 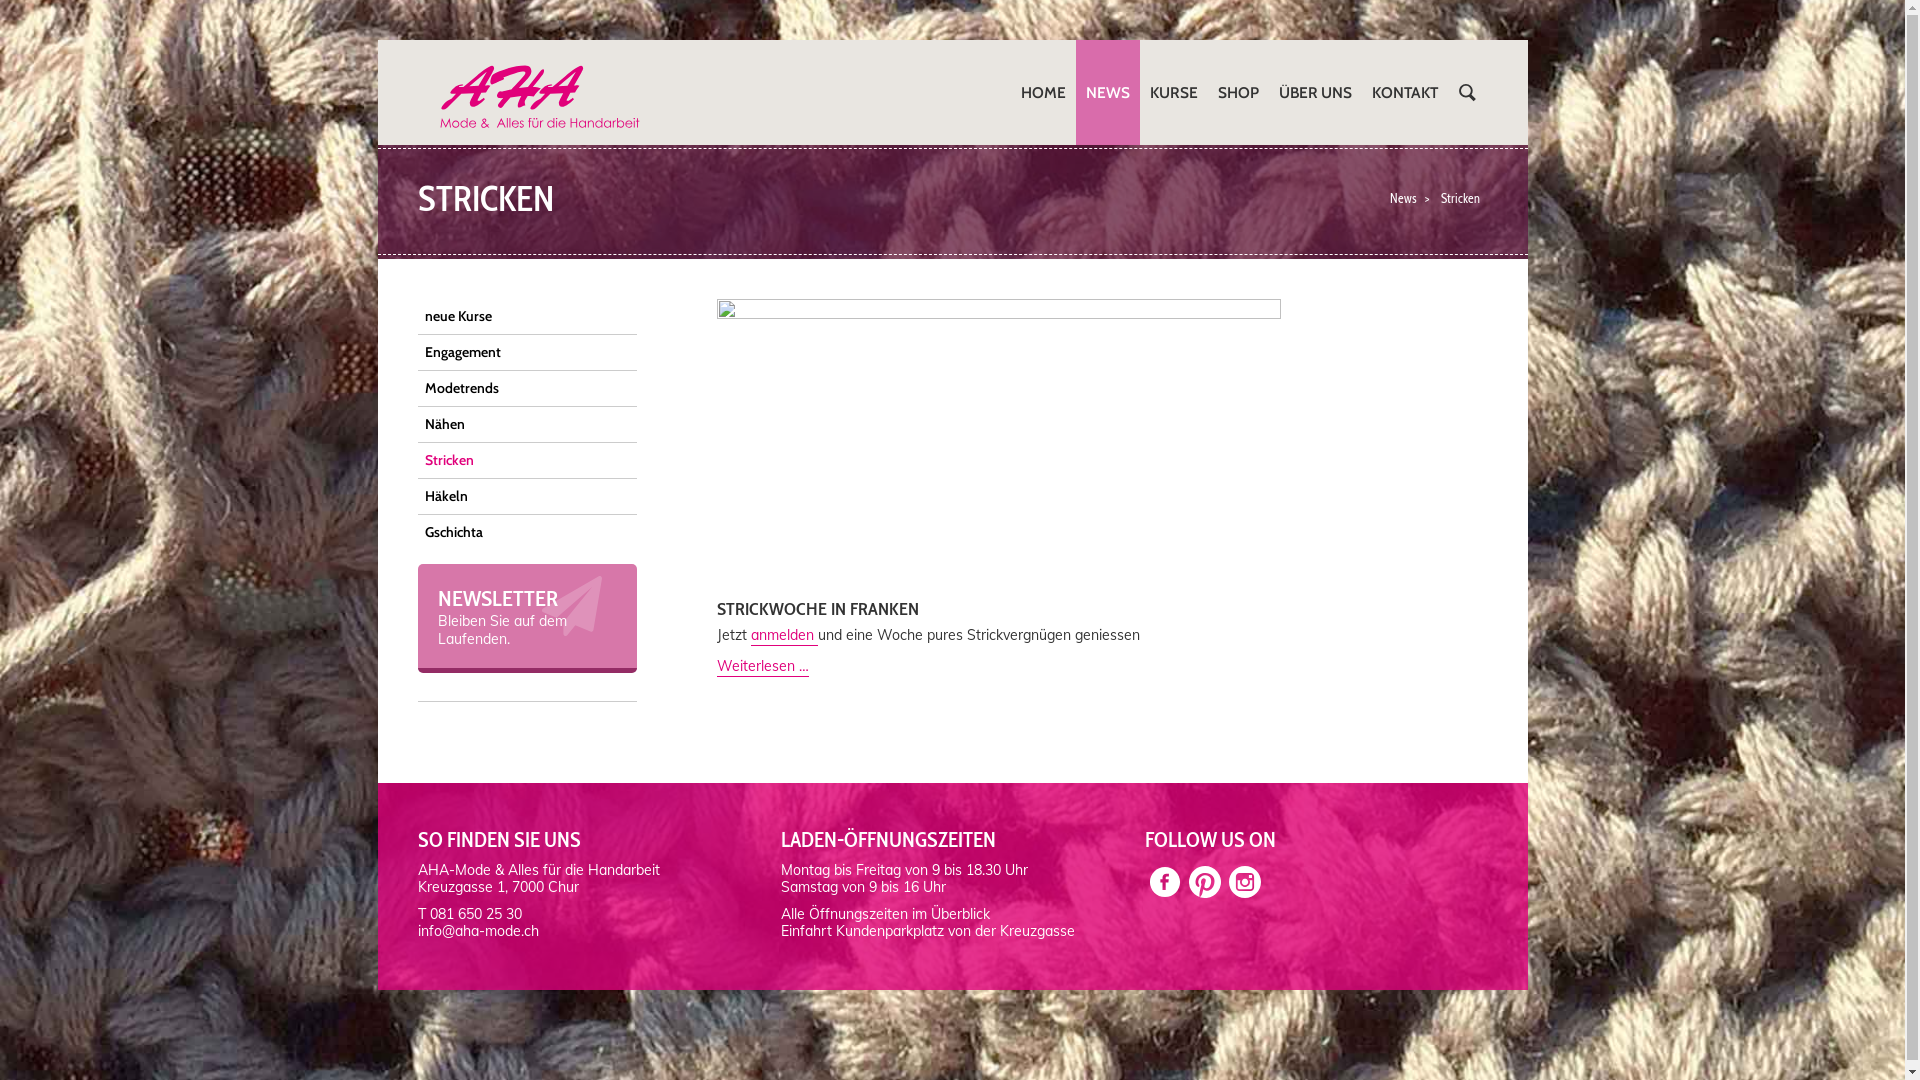 I want to click on NEWSLETTER
Bleiben Sie auf dem Laufenden., so click(x=528, y=618).